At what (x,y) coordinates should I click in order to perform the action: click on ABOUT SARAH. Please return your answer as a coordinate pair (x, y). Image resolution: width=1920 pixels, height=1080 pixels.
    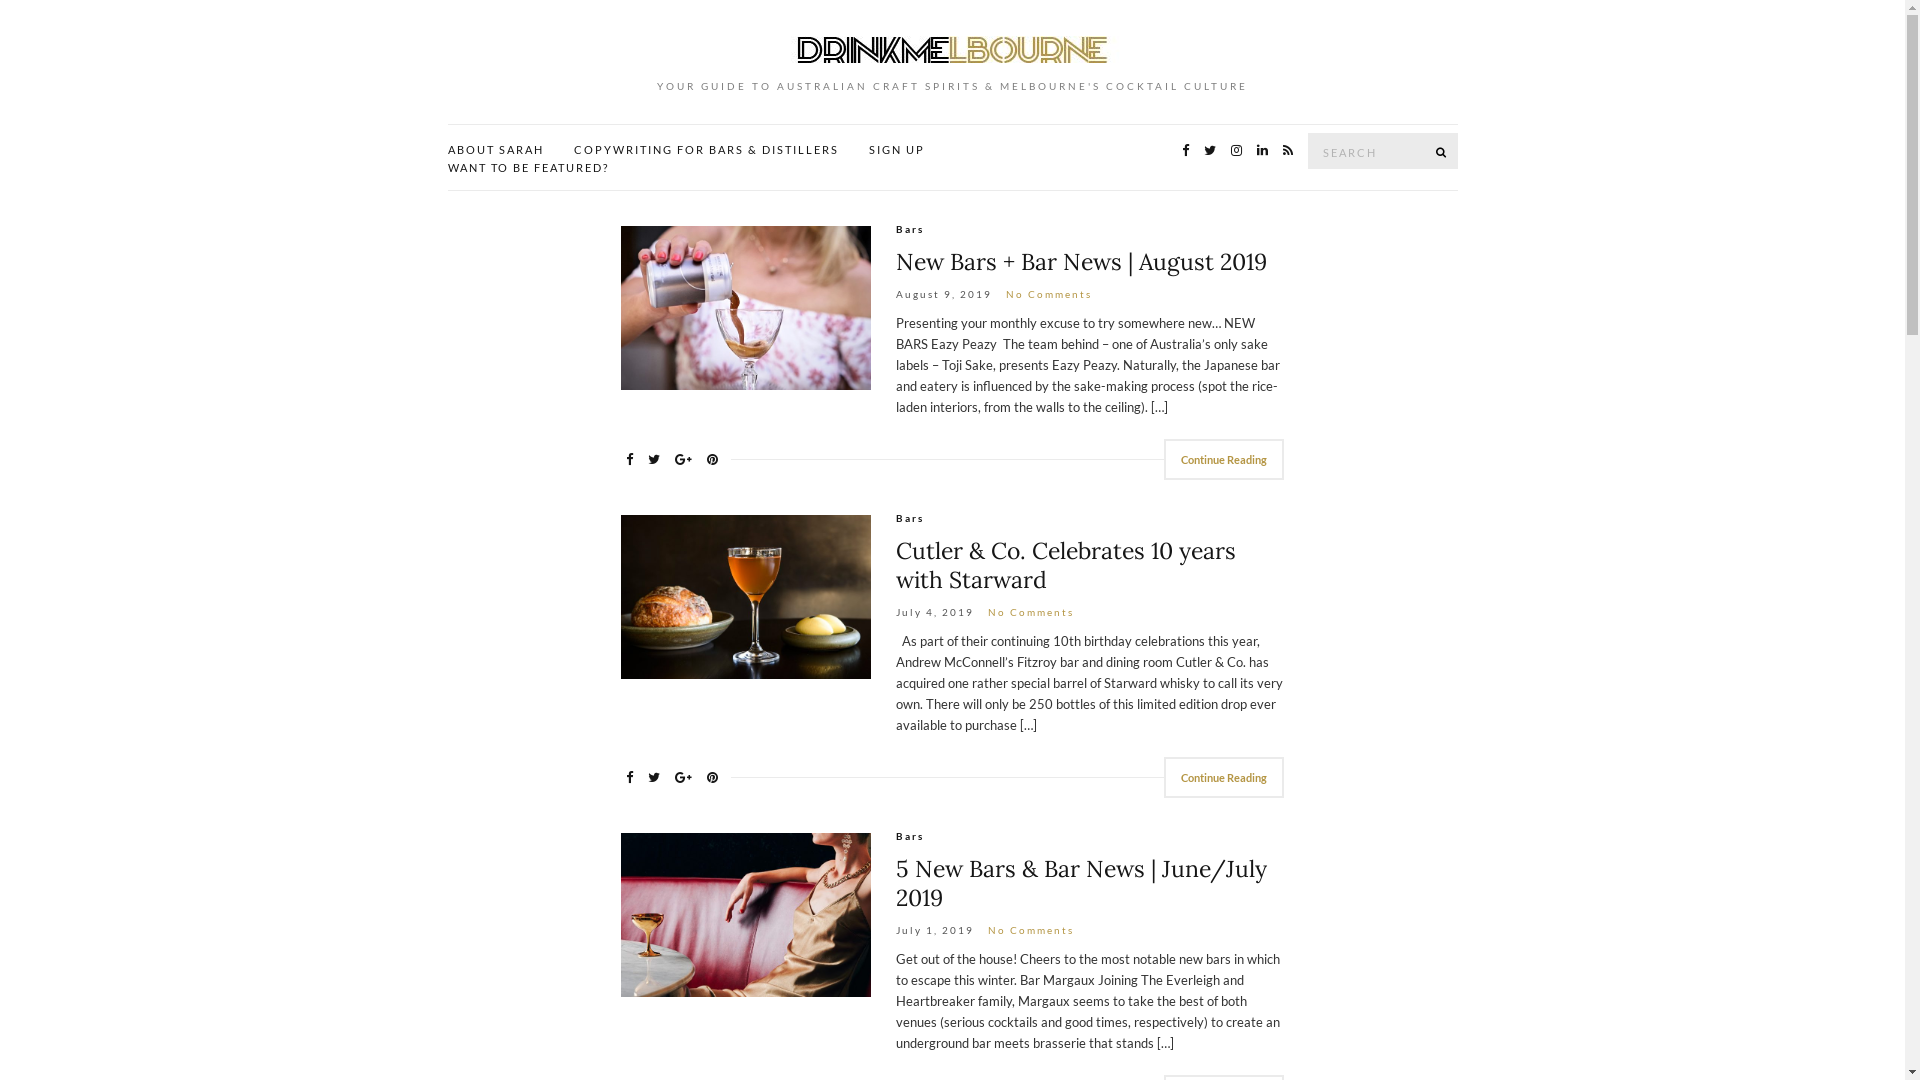
    Looking at the image, I should click on (496, 150).